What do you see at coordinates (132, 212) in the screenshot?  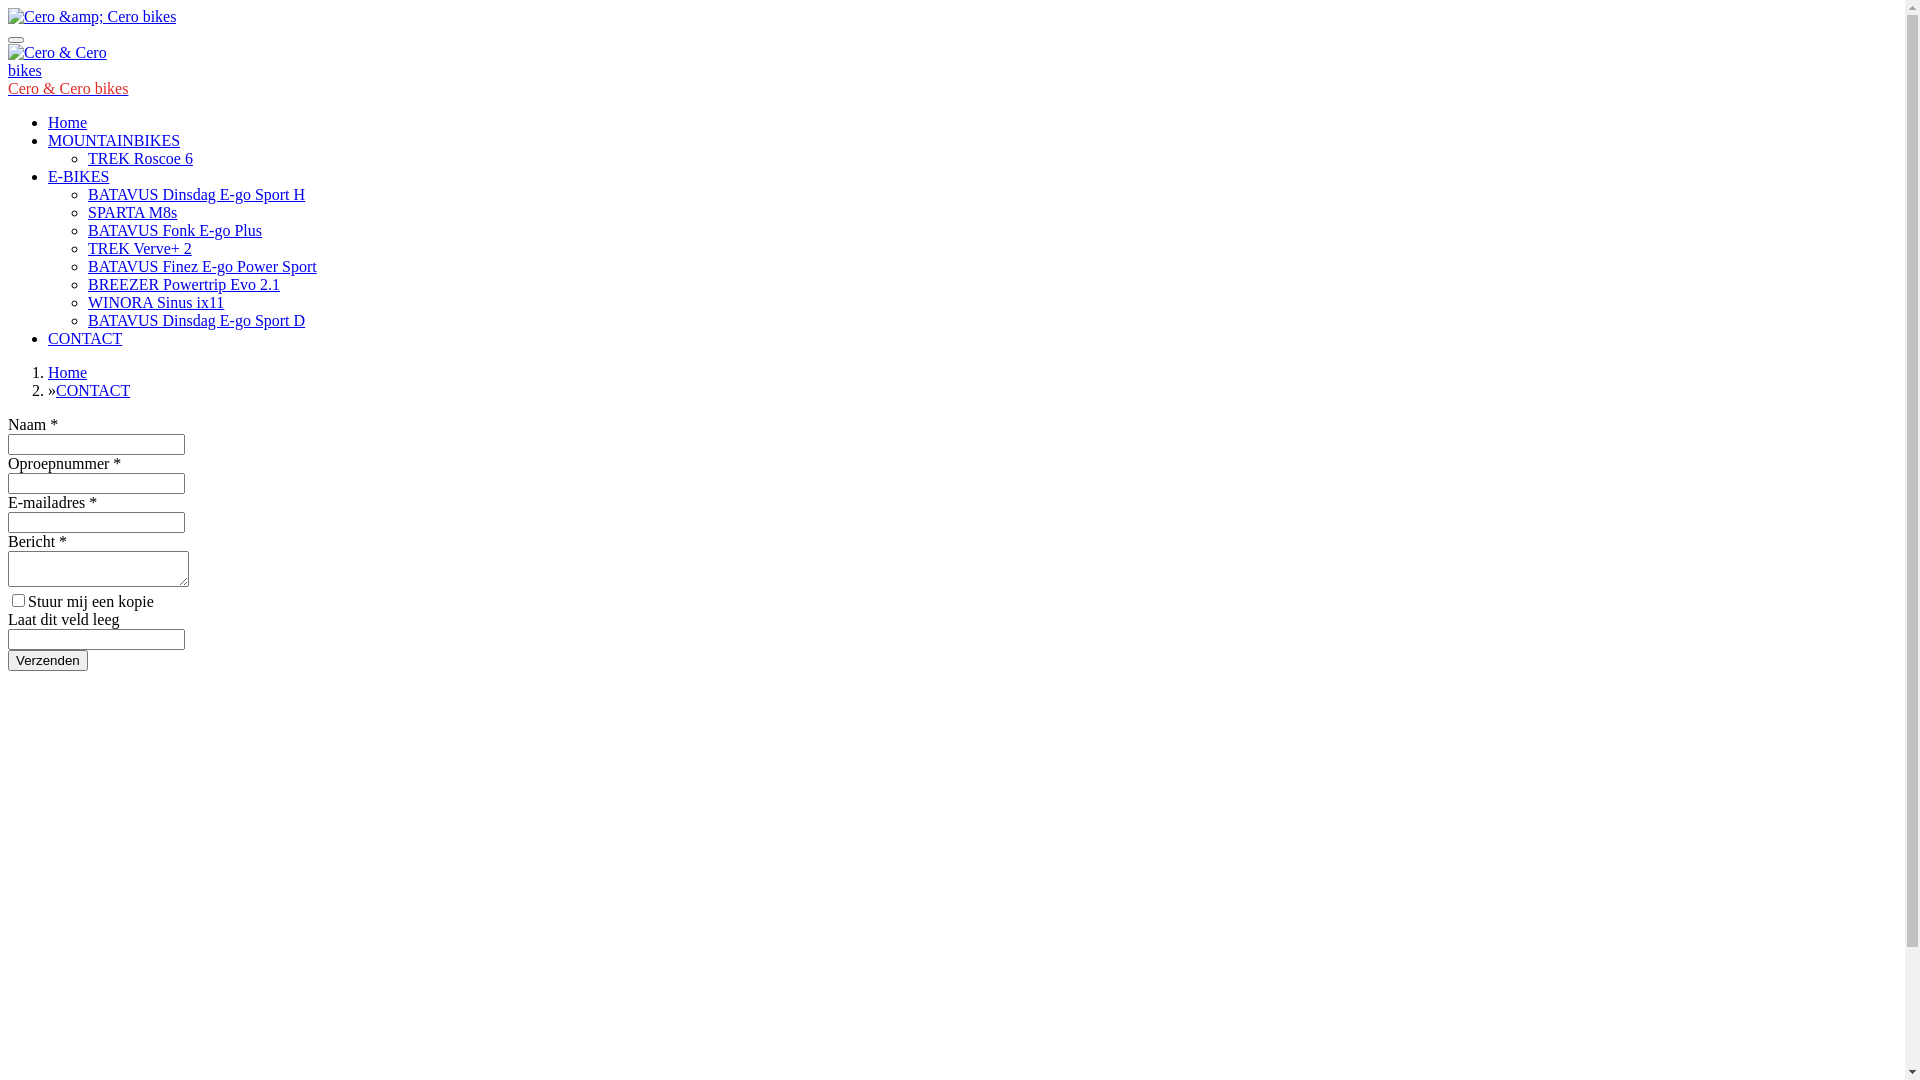 I see `SPARTA M8s` at bounding box center [132, 212].